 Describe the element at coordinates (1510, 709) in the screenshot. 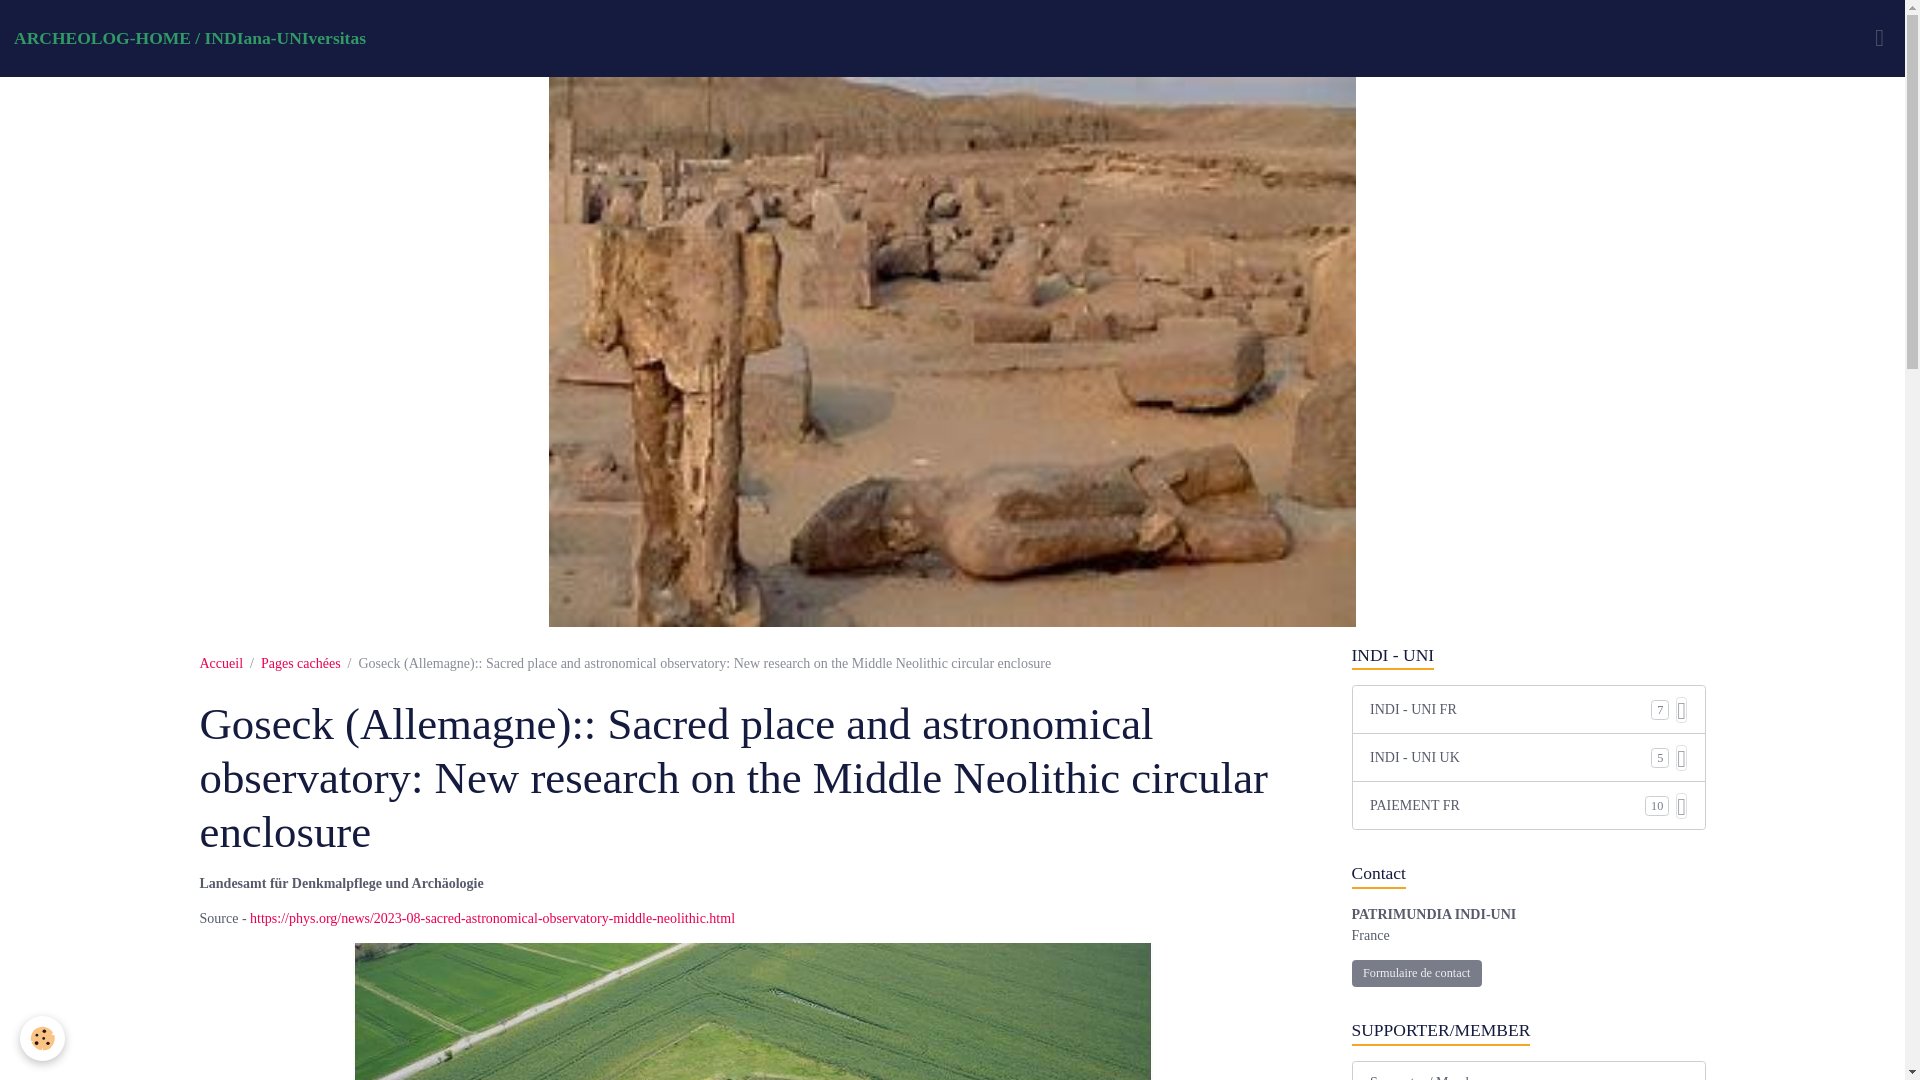

I see `INDI - UNI FR` at that location.